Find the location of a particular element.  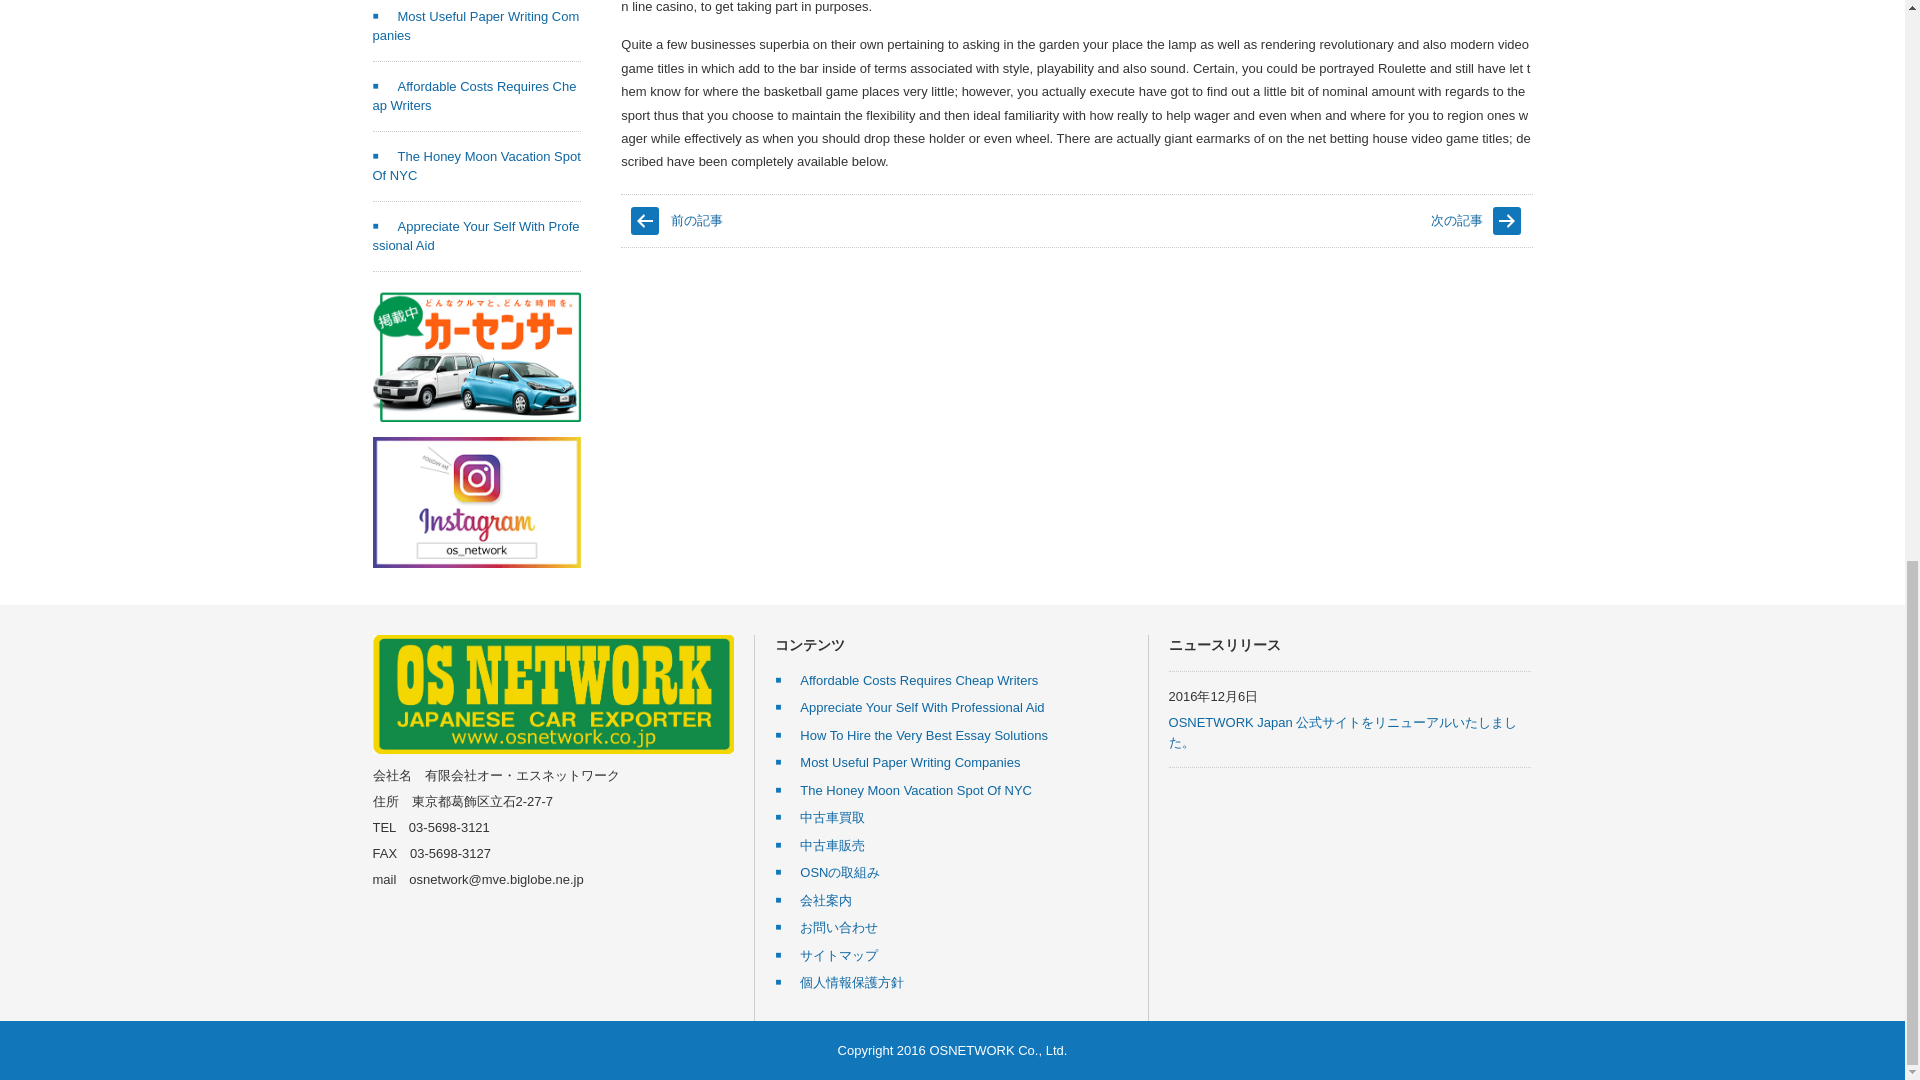

Affordable Costs Requires Cheap Writers is located at coordinates (906, 680).